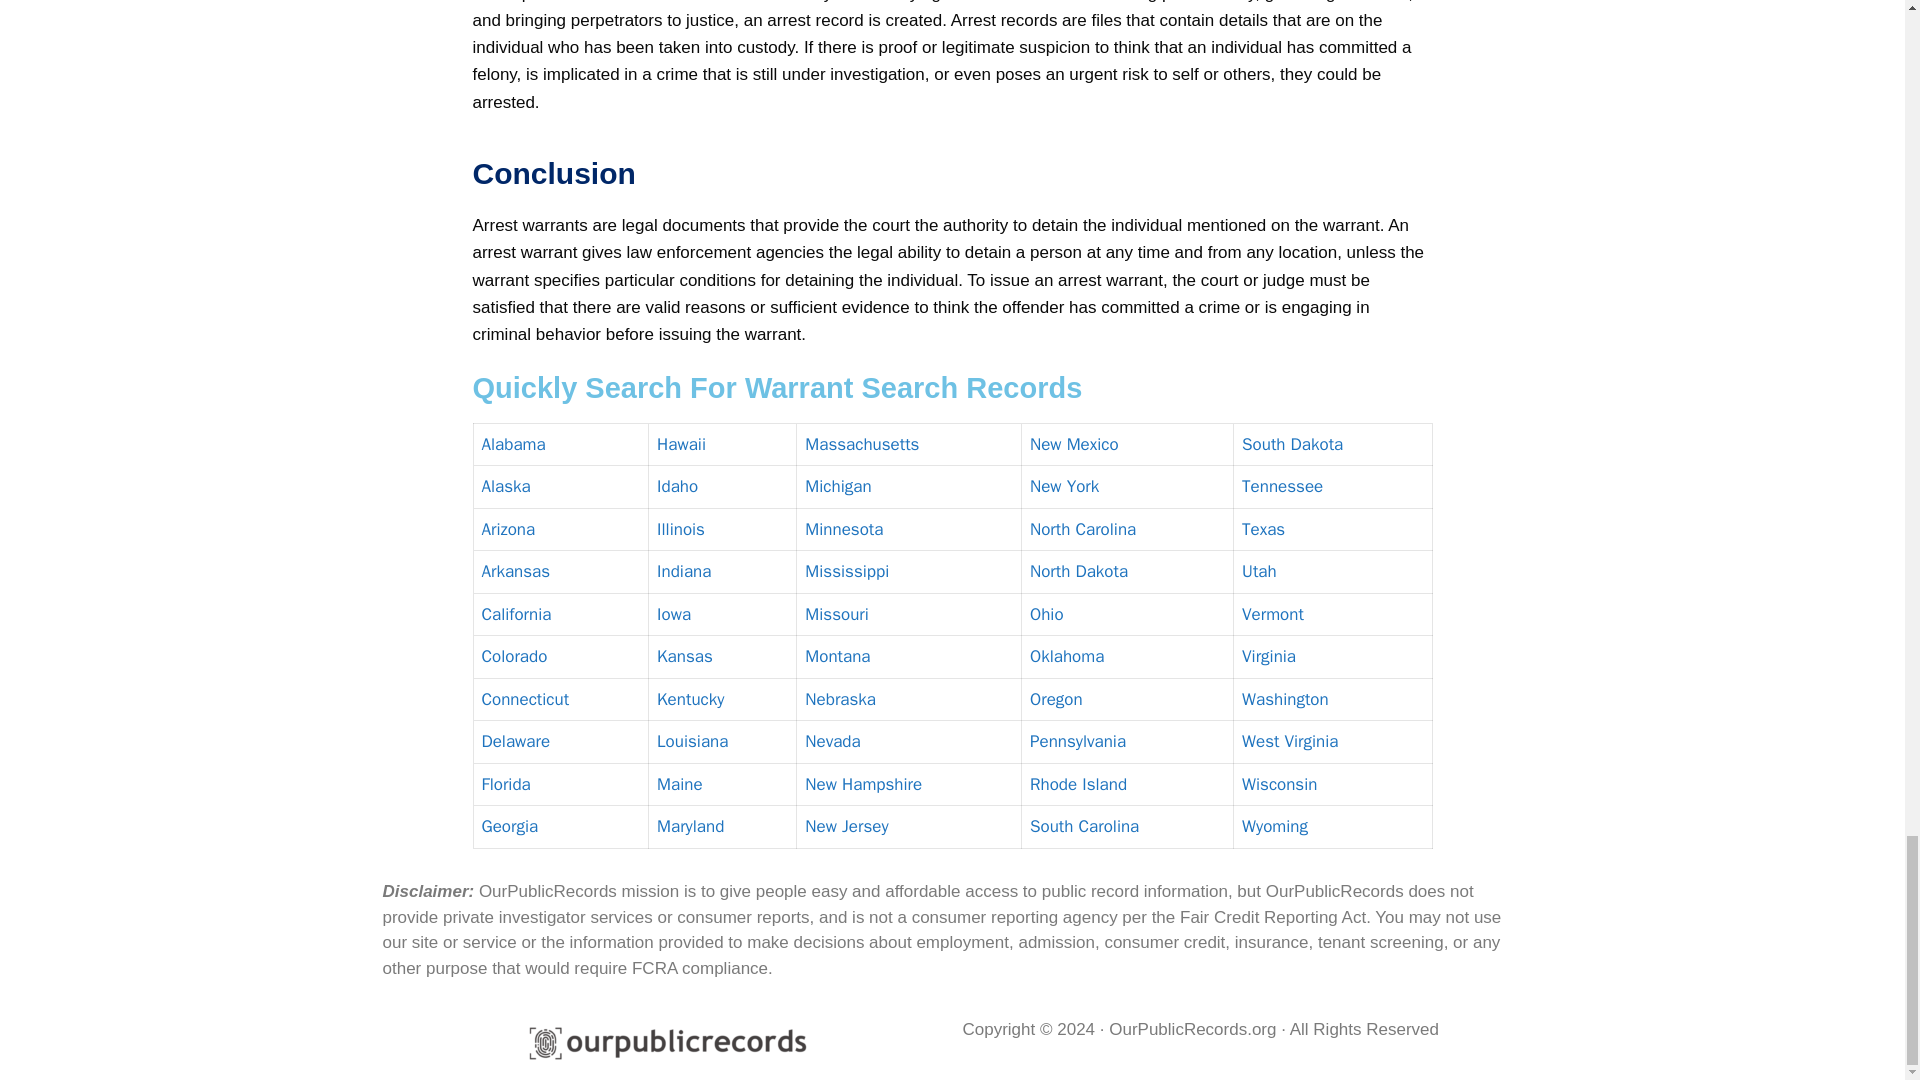  Describe the element at coordinates (516, 571) in the screenshot. I see `Arkansas` at that location.